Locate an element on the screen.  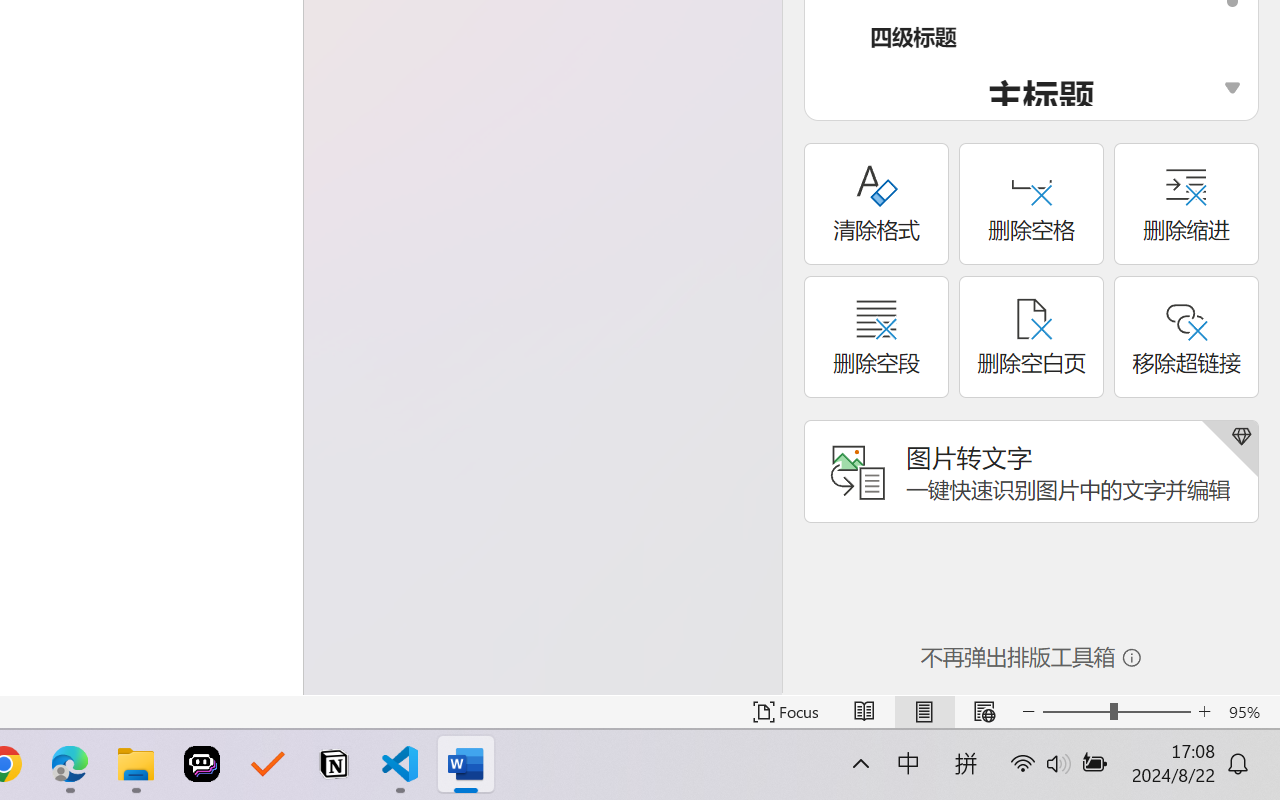
Record your presentations screenshot one is located at coordinates (1052, 526).